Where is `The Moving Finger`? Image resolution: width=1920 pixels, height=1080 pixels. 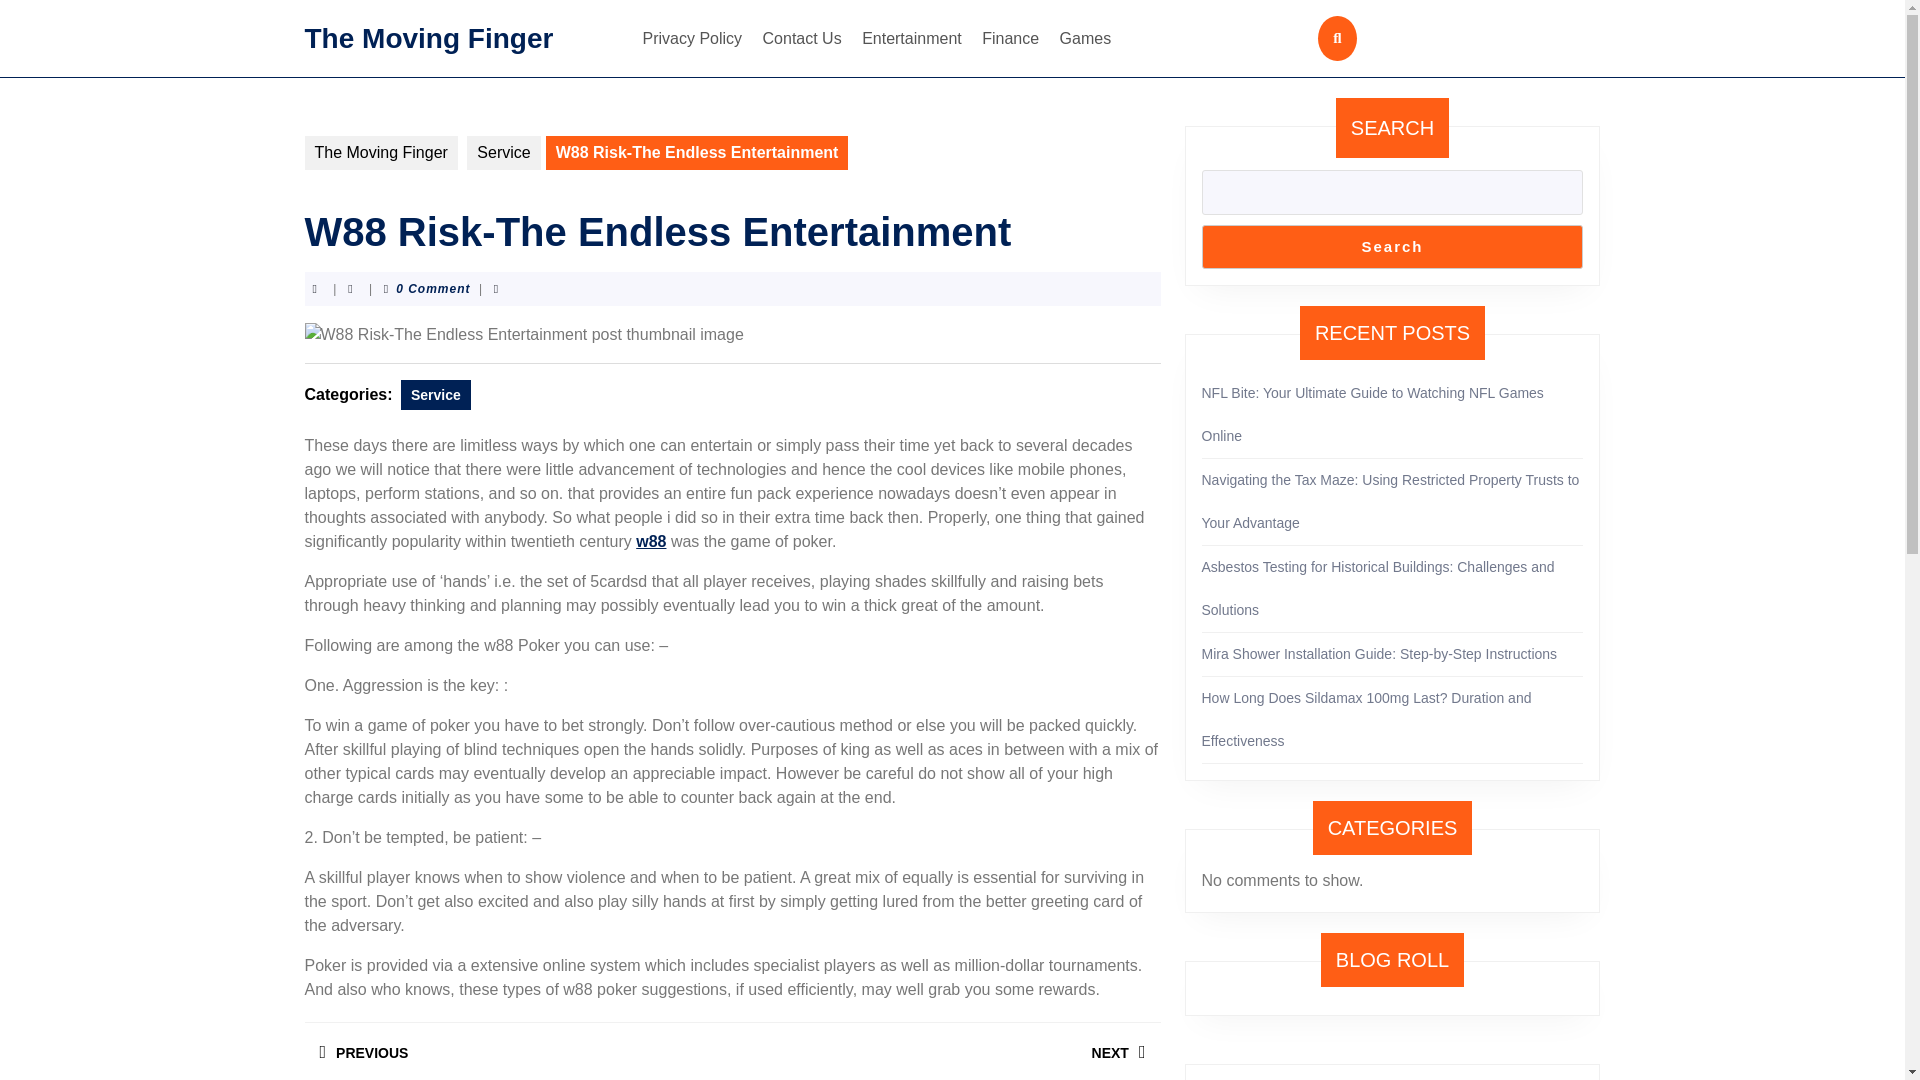 The Moving Finger is located at coordinates (1379, 654).